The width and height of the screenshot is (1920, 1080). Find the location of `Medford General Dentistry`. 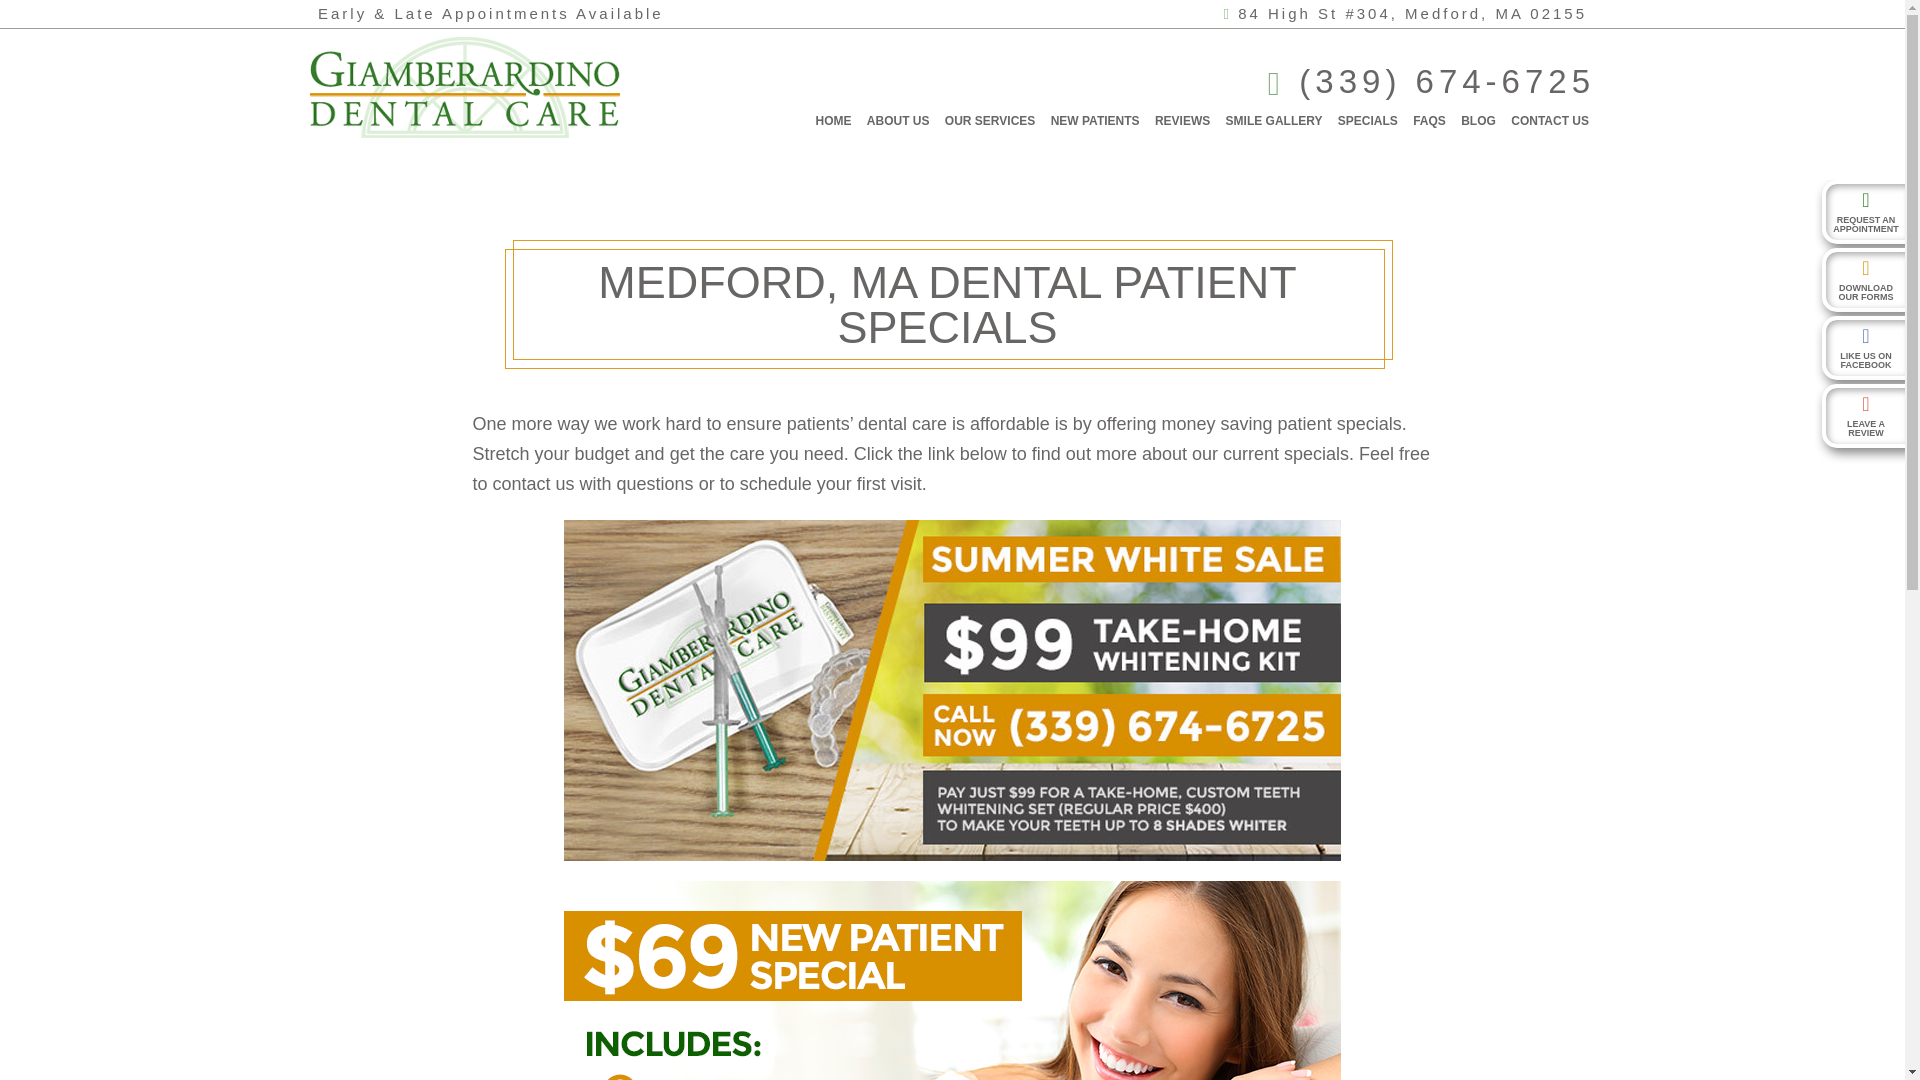

Medford General Dentistry is located at coordinates (834, 120).